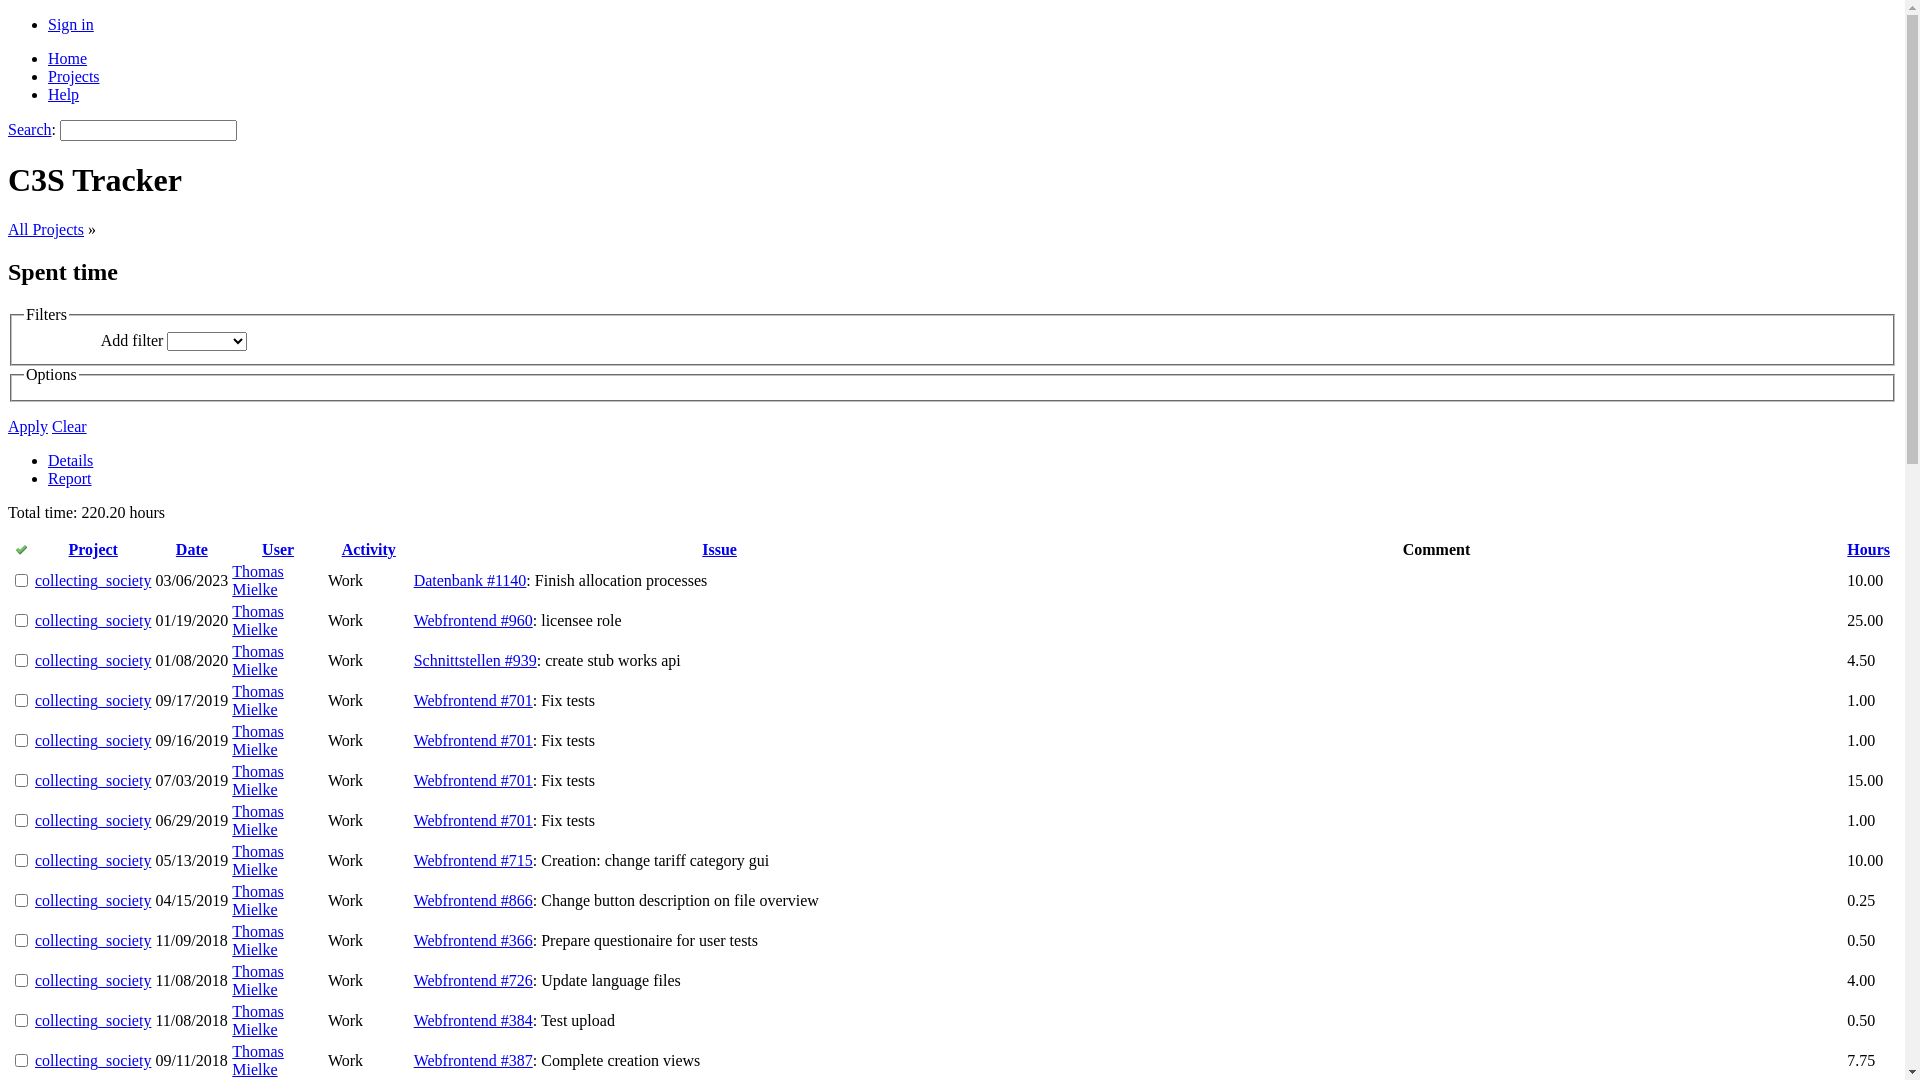 The height and width of the screenshot is (1080, 1920). What do you see at coordinates (474, 780) in the screenshot?
I see `Webfrontend #701` at bounding box center [474, 780].